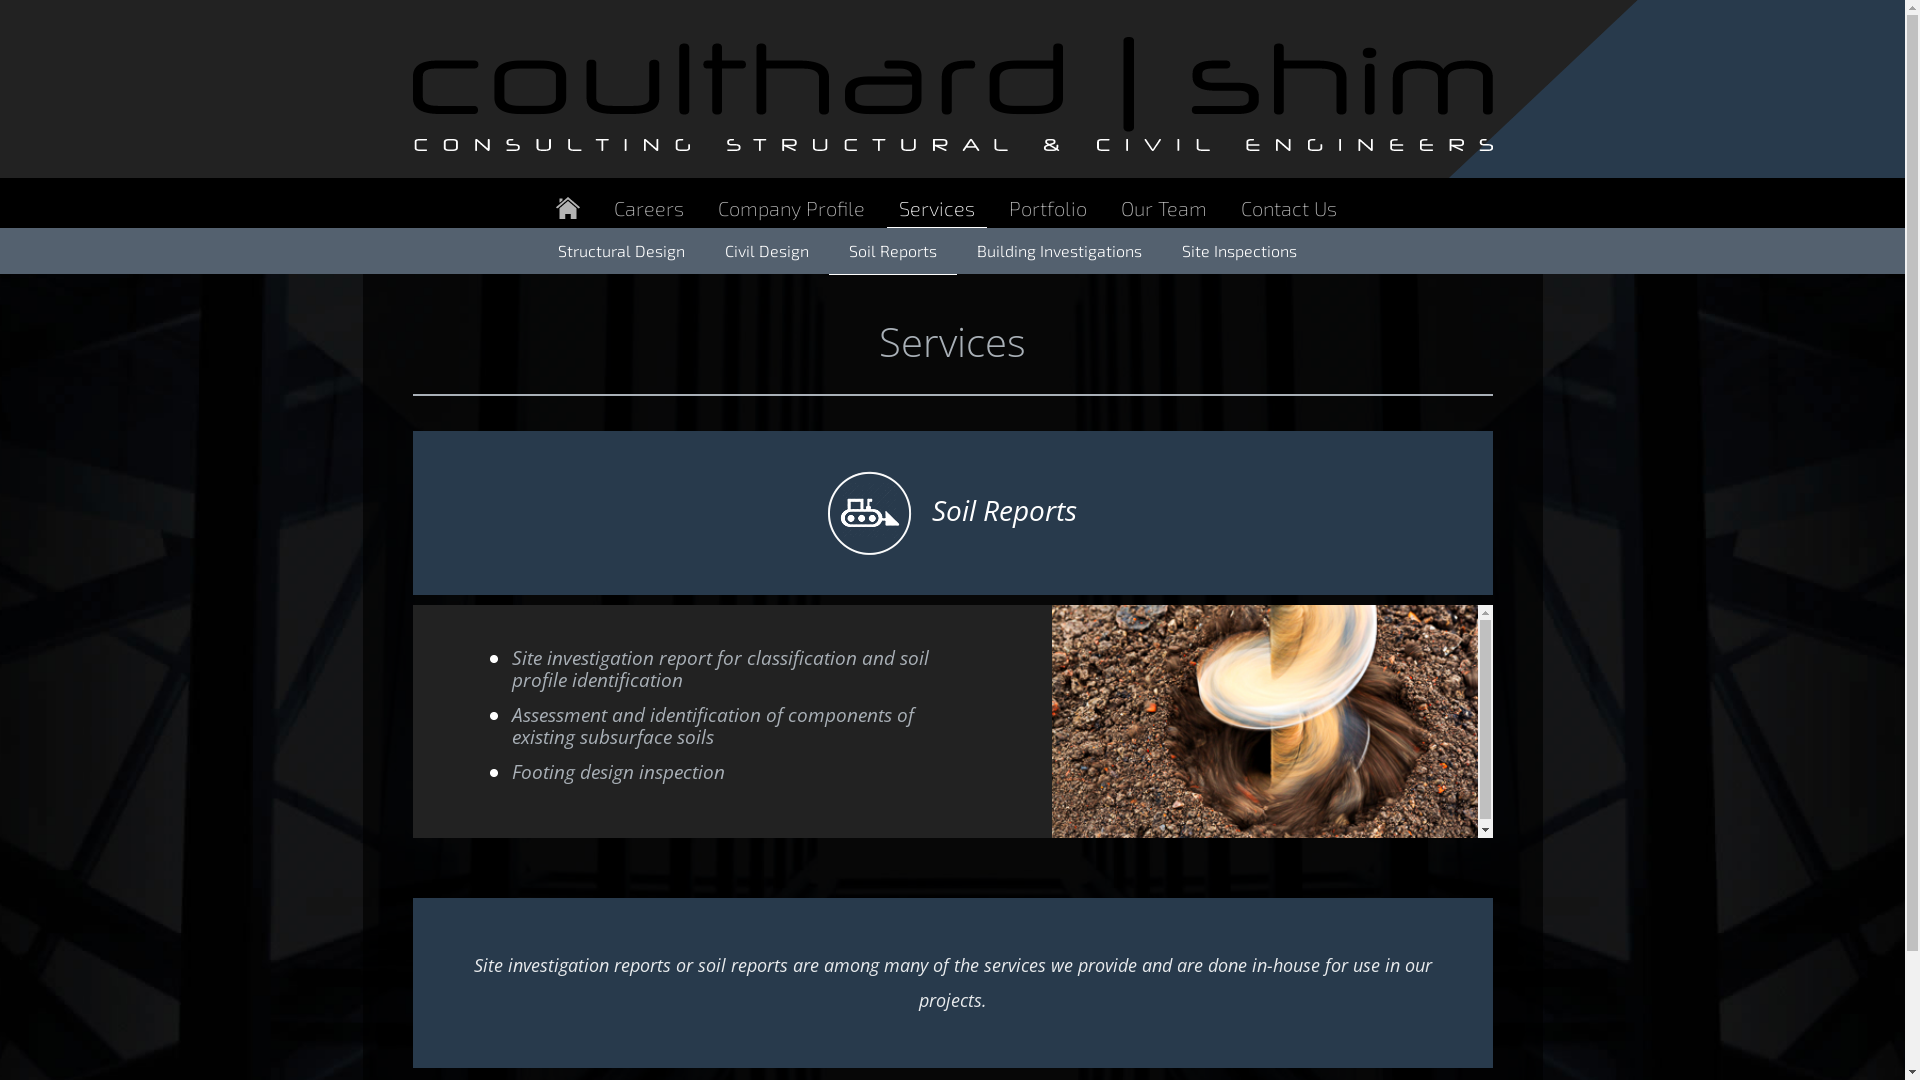  What do you see at coordinates (1288, 208) in the screenshot?
I see `Contact Us` at bounding box center [1288, 208].